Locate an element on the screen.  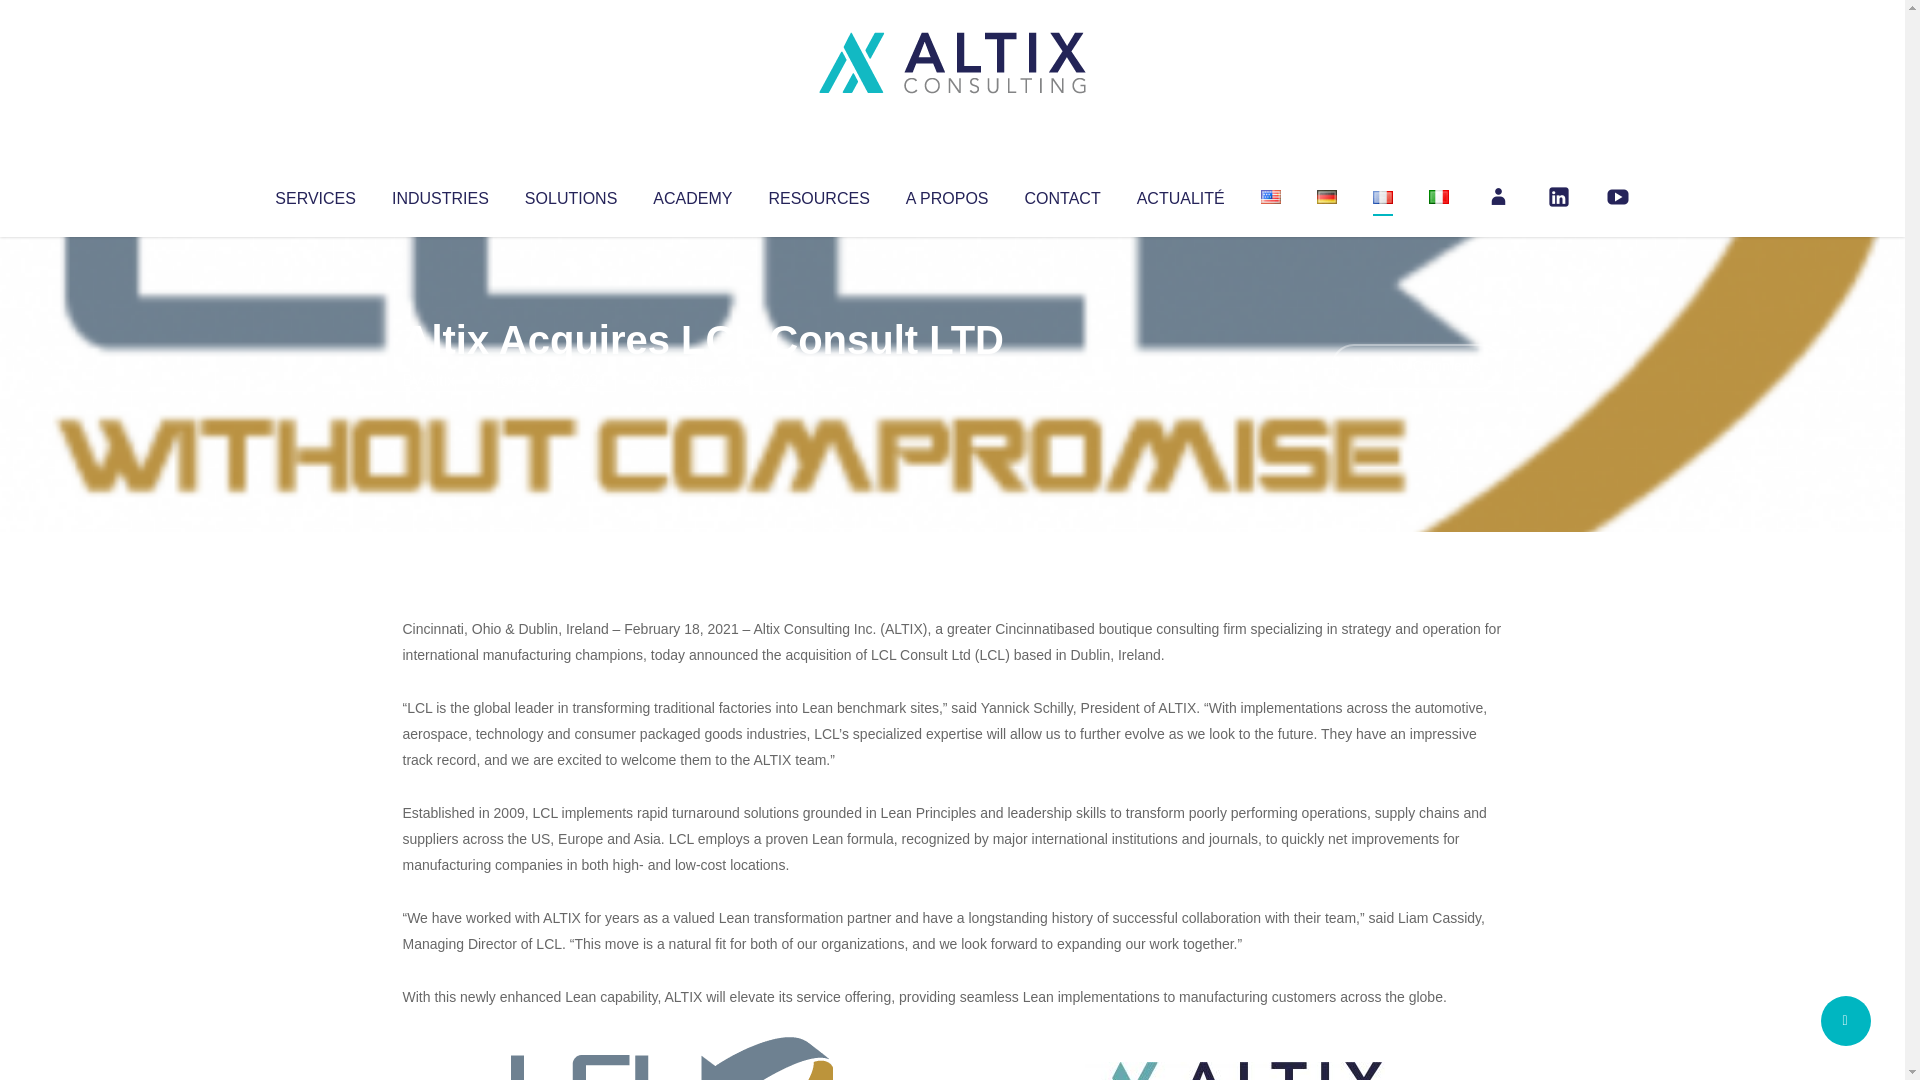
SOLUTIONS is located at coordinates (570, 194).